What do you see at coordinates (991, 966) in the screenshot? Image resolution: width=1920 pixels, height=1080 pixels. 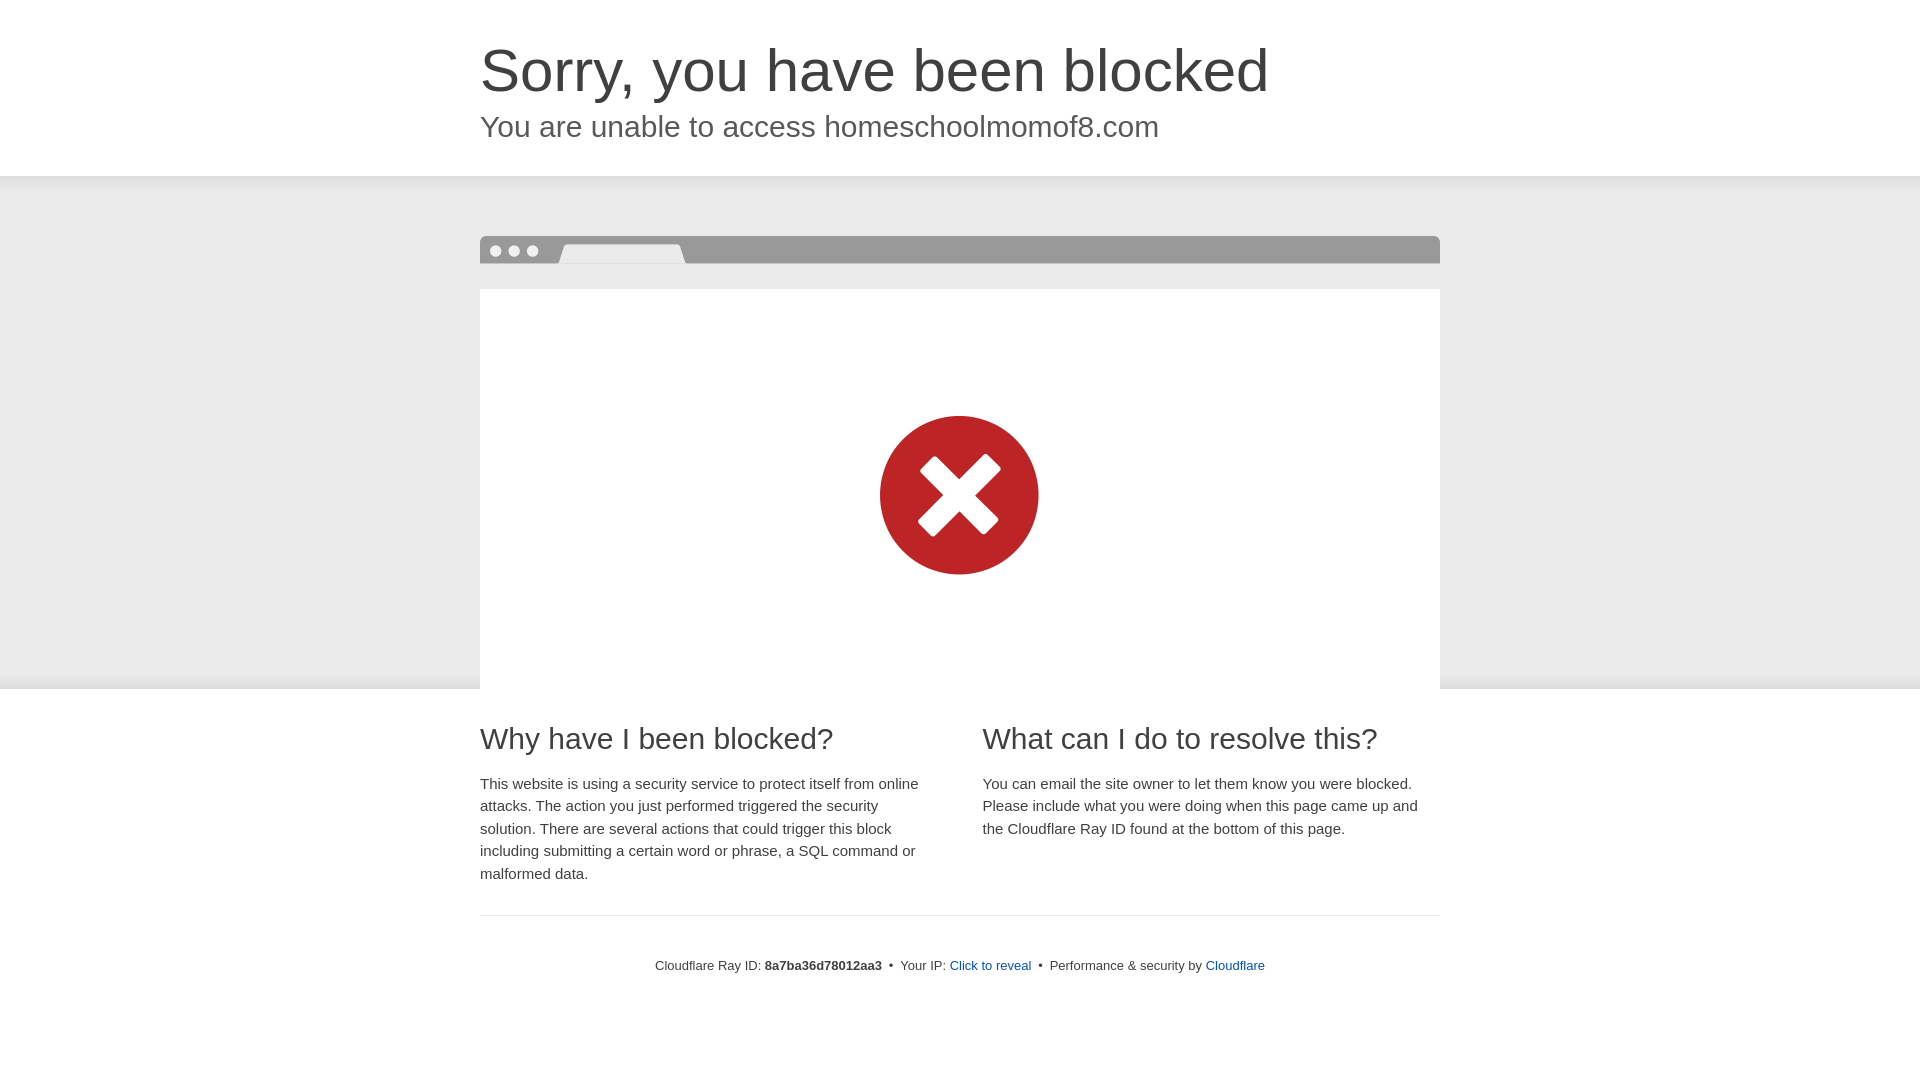 I see `Click to reveal` at bounding box center [991, 966].